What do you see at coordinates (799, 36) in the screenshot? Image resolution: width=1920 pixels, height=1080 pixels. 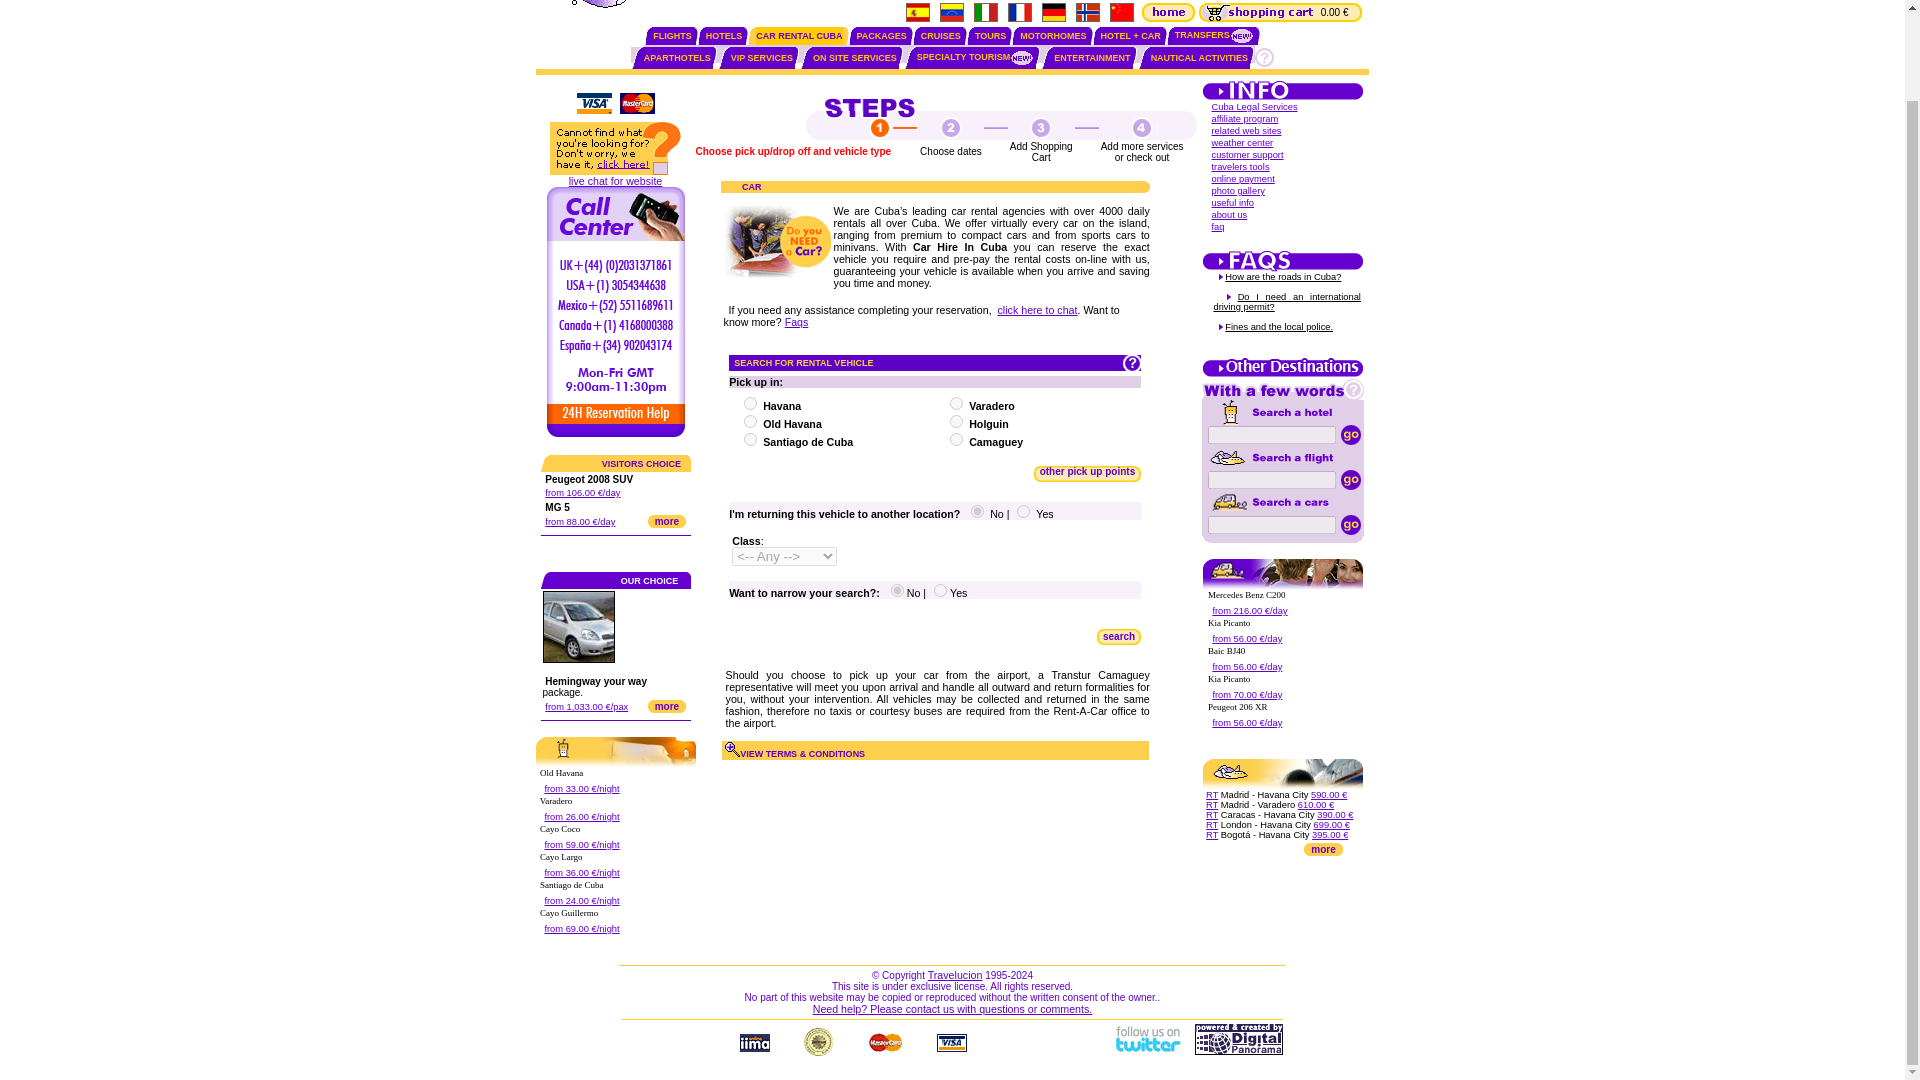 I see `CAR RENTAL CUBA` at bounding box center [799, 36].